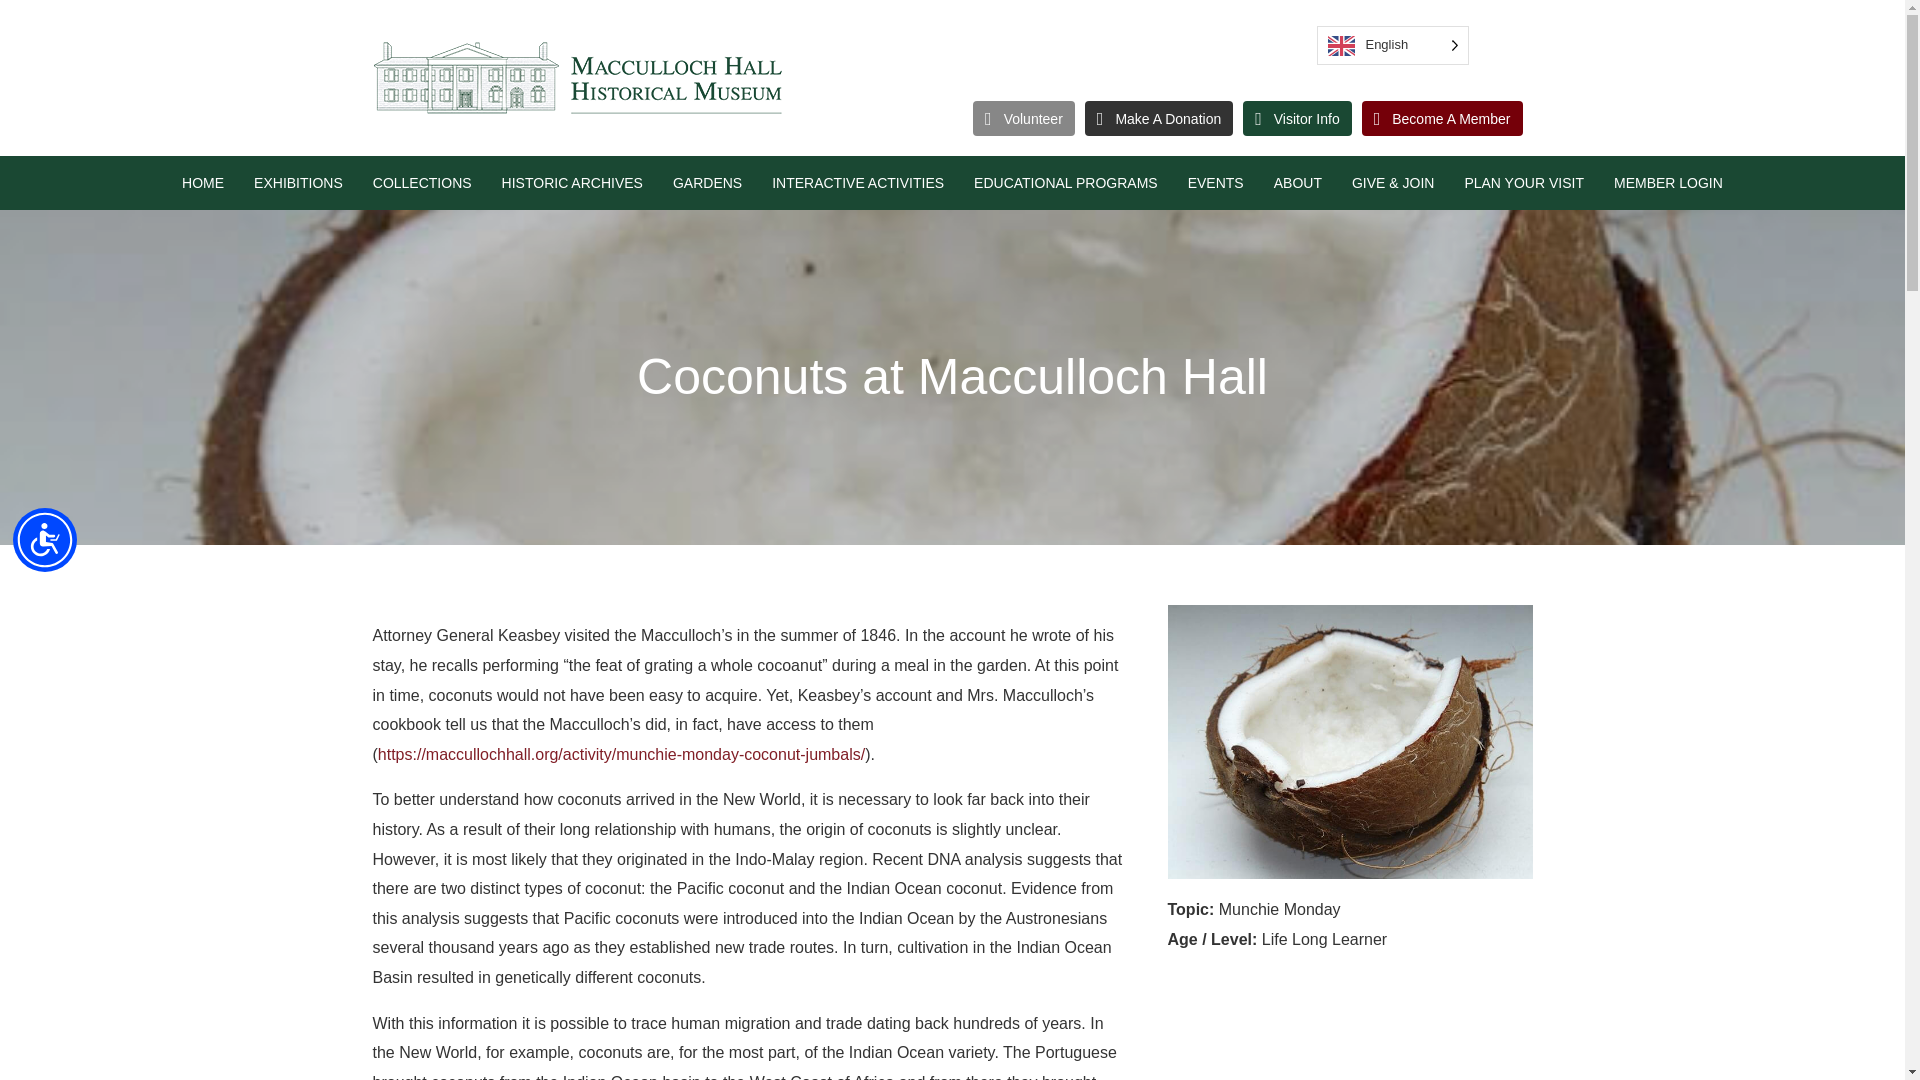  Describe the element at coordinates (1523, 182) in the screenshot. I see `PLAN YOUR VISIT` at that location.